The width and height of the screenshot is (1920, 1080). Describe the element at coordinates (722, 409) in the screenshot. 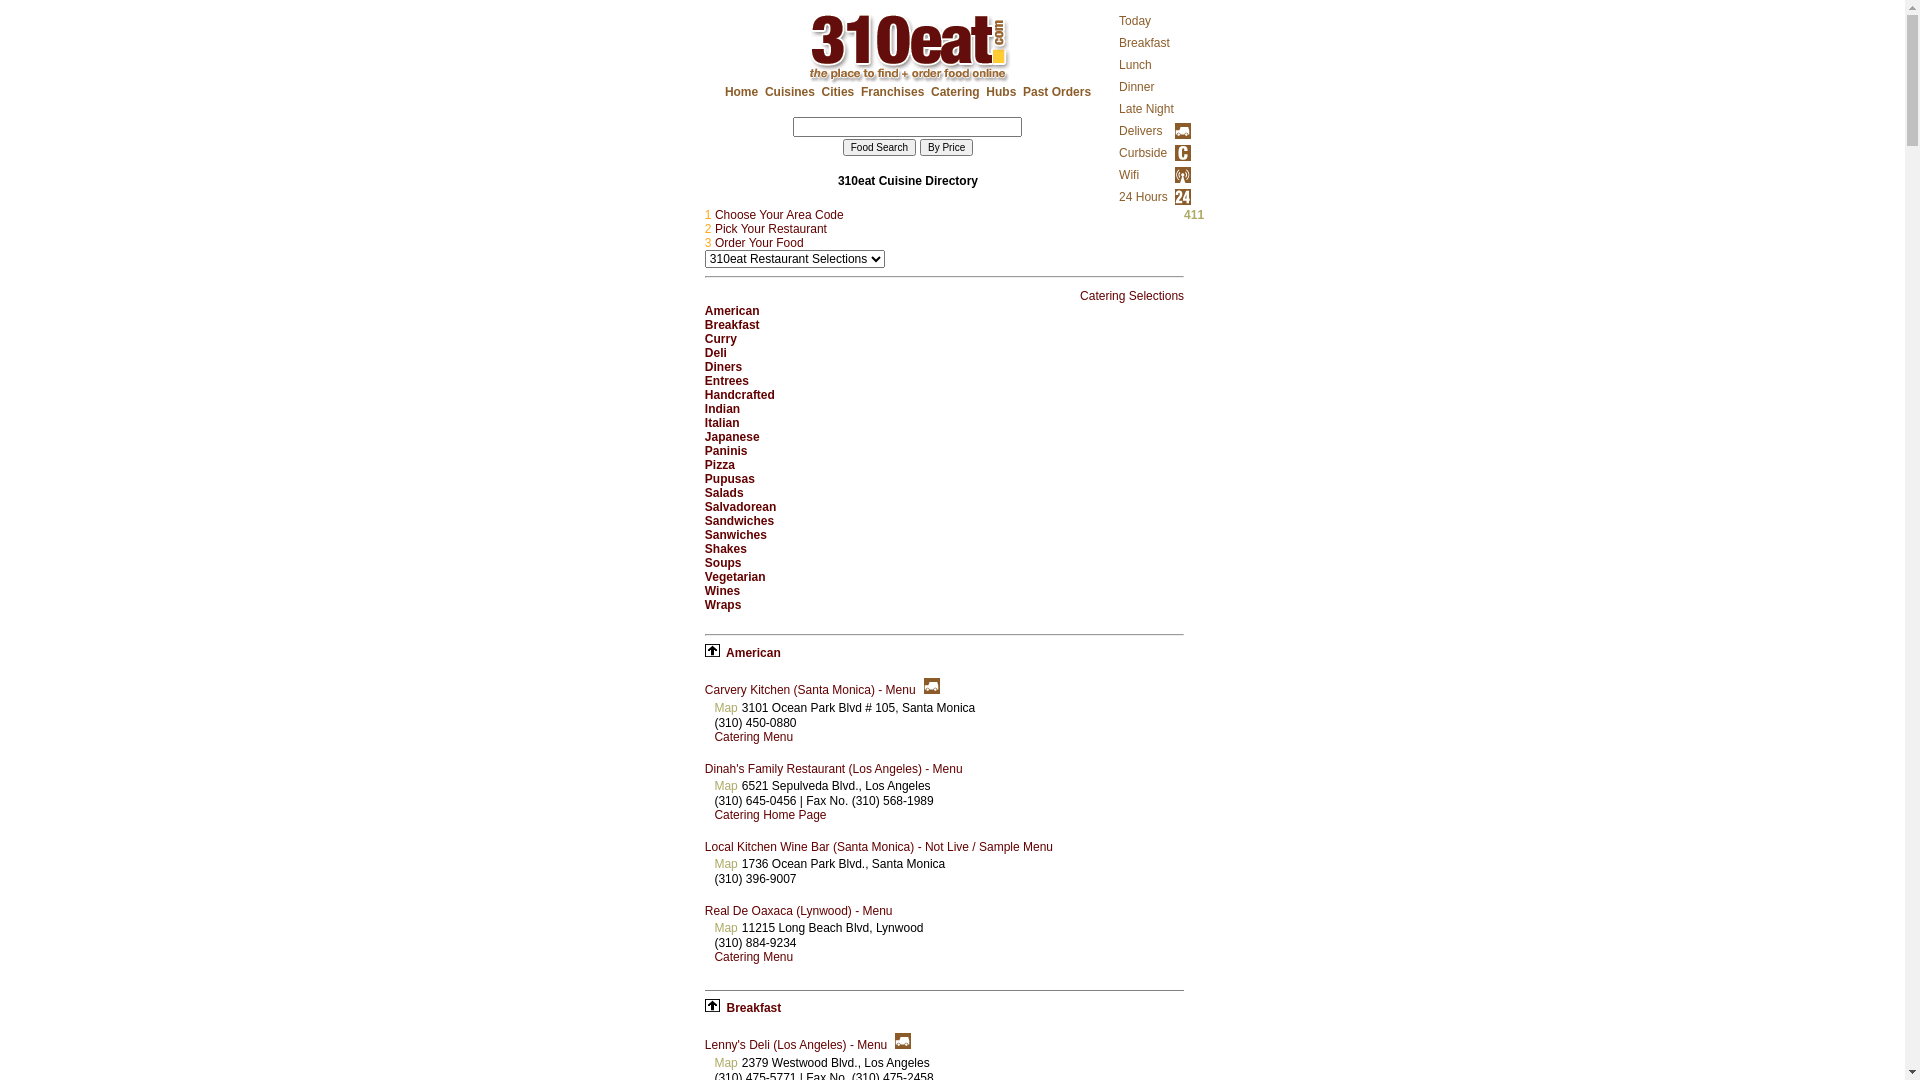

I see `Indian` at that location.